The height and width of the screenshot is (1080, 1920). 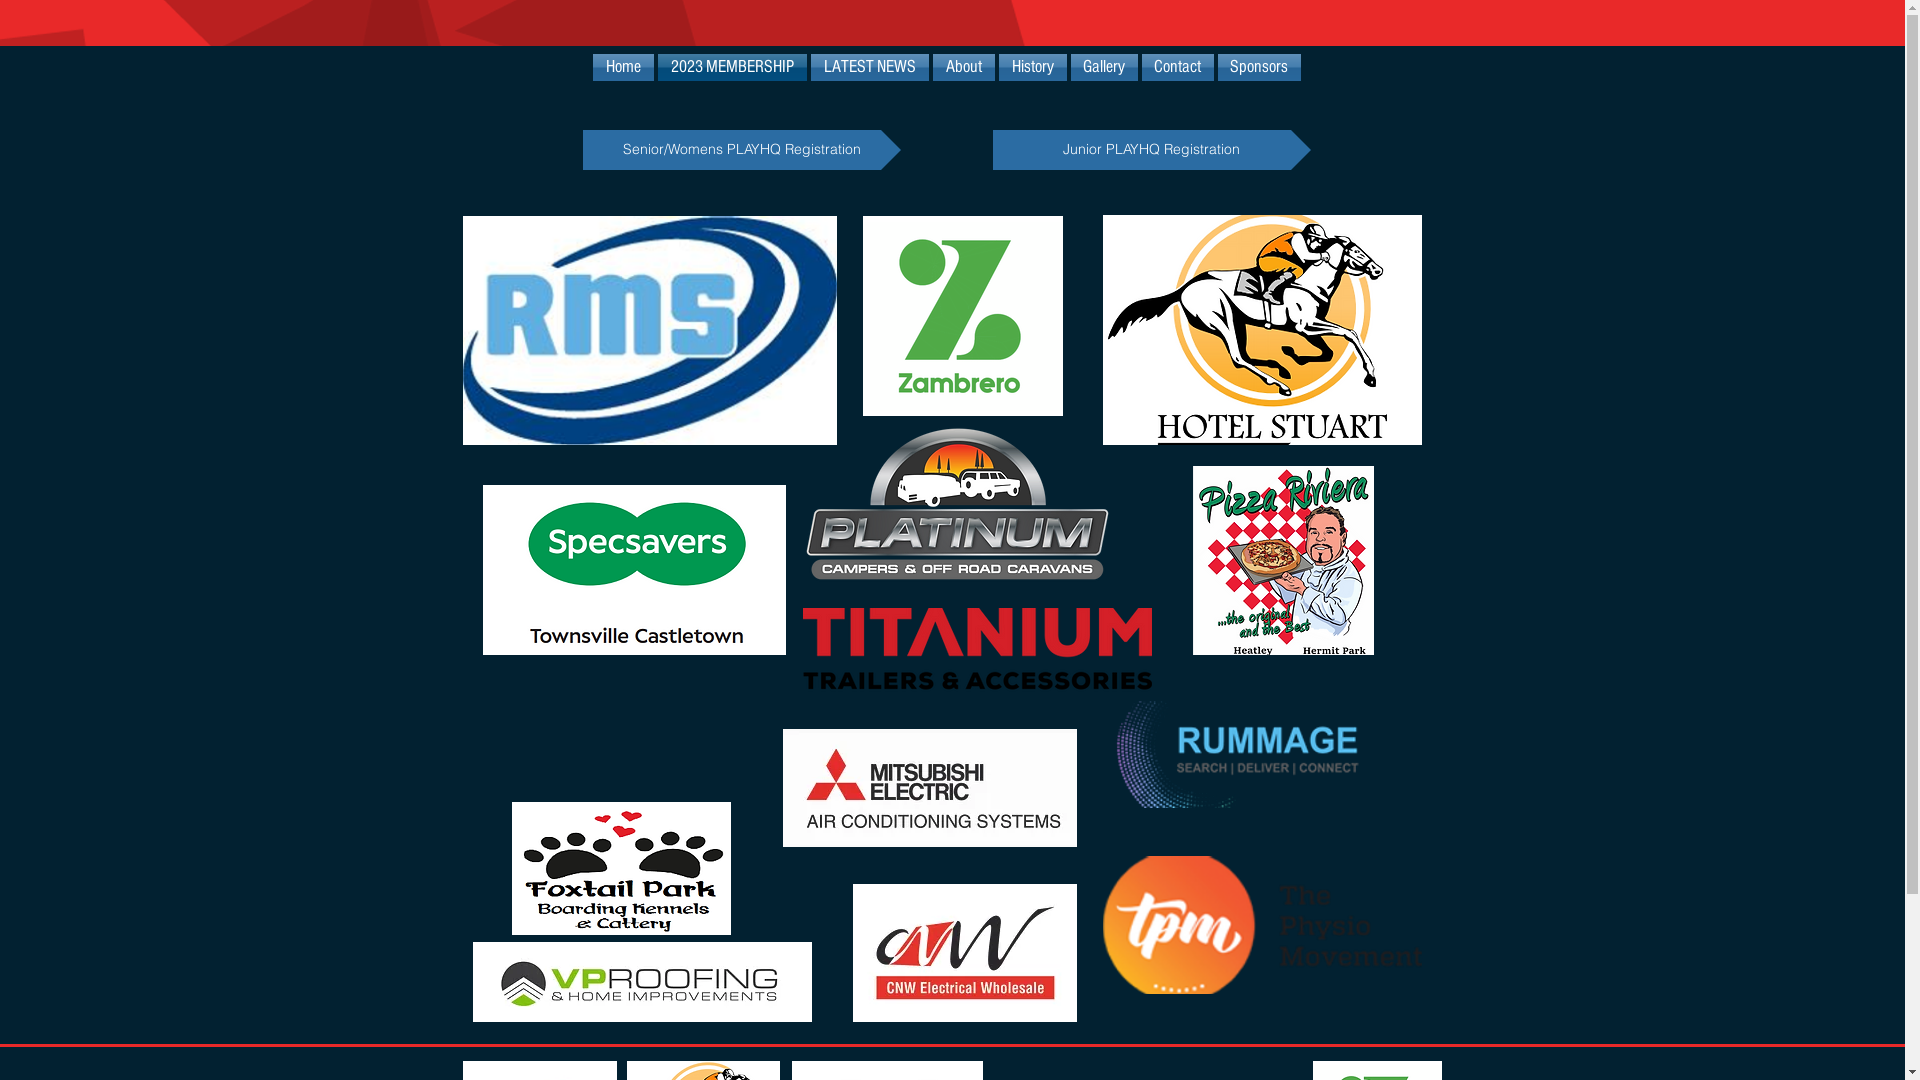 I want to click on Senior/Womens PLAYHQ Registration, so click(x=741, y=150).